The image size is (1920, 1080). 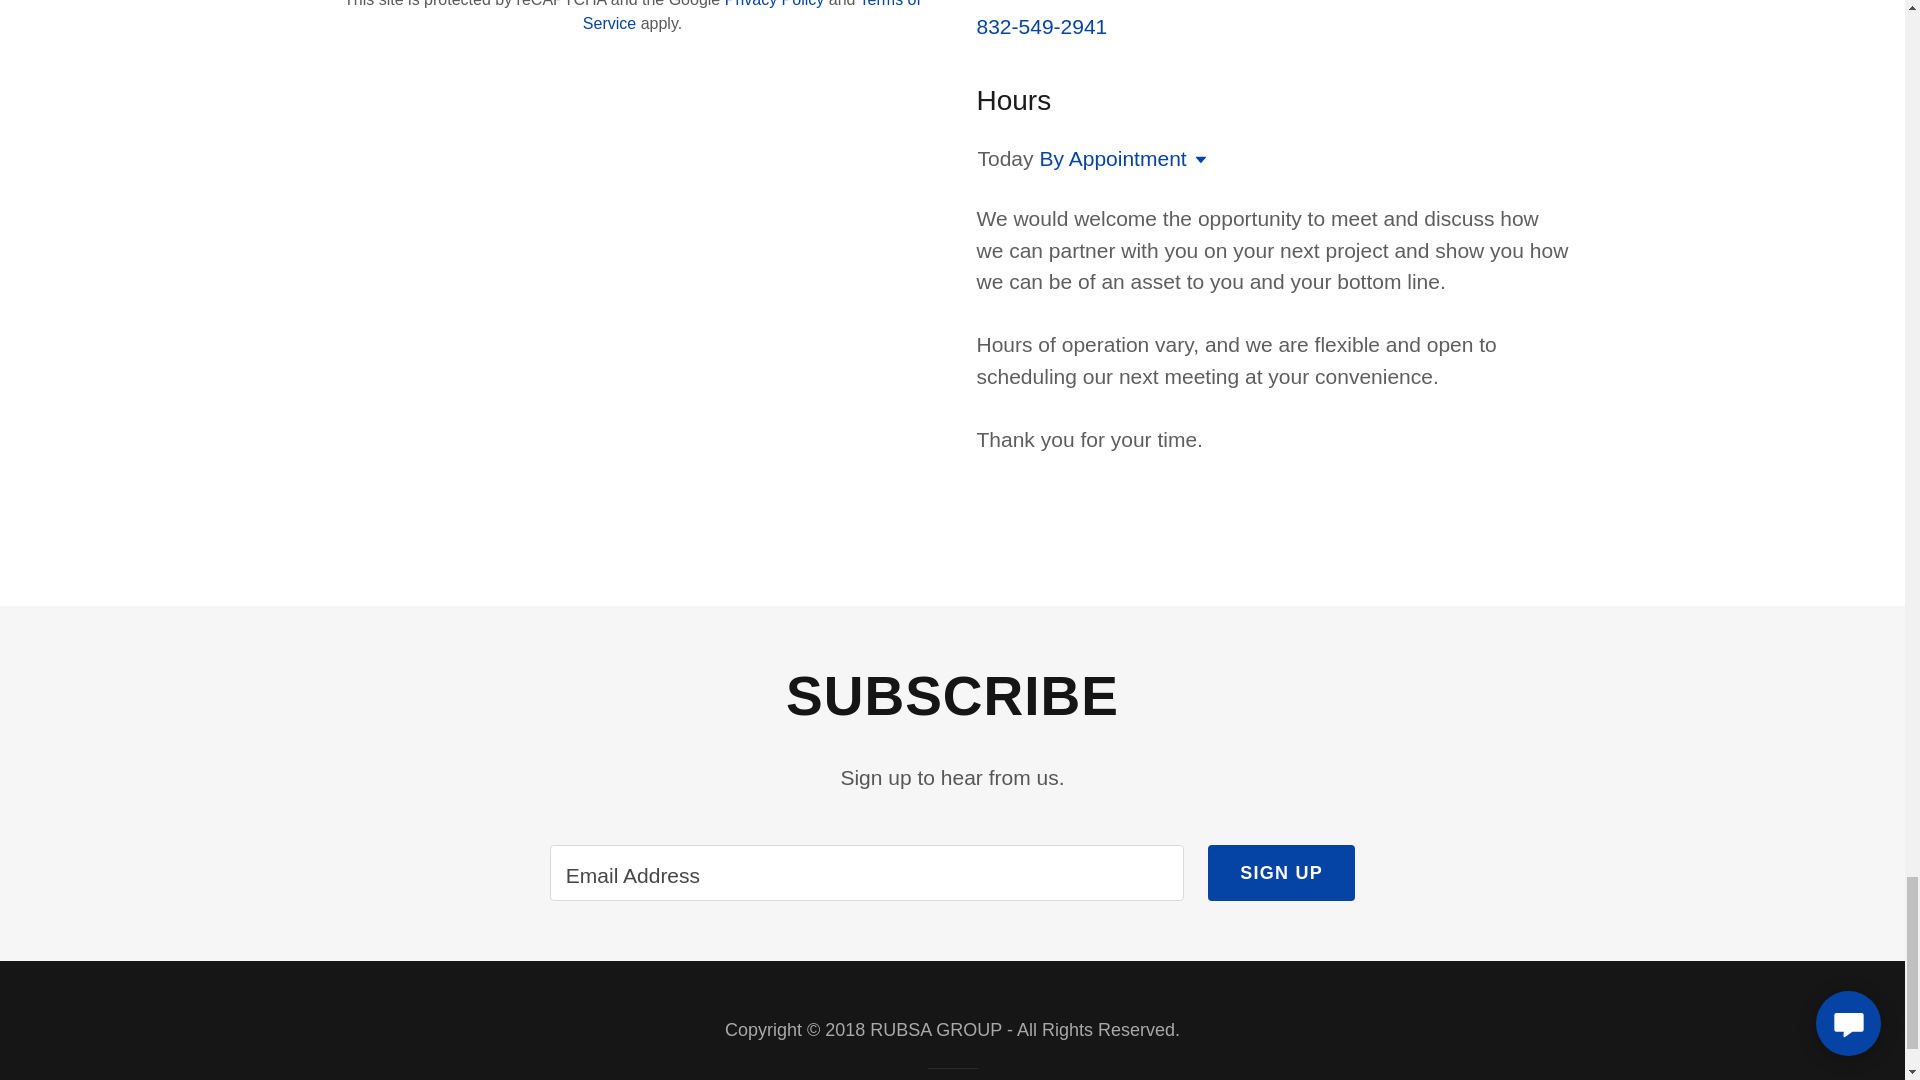 I want to click on Terms of Service, so click(x=752, y=16).